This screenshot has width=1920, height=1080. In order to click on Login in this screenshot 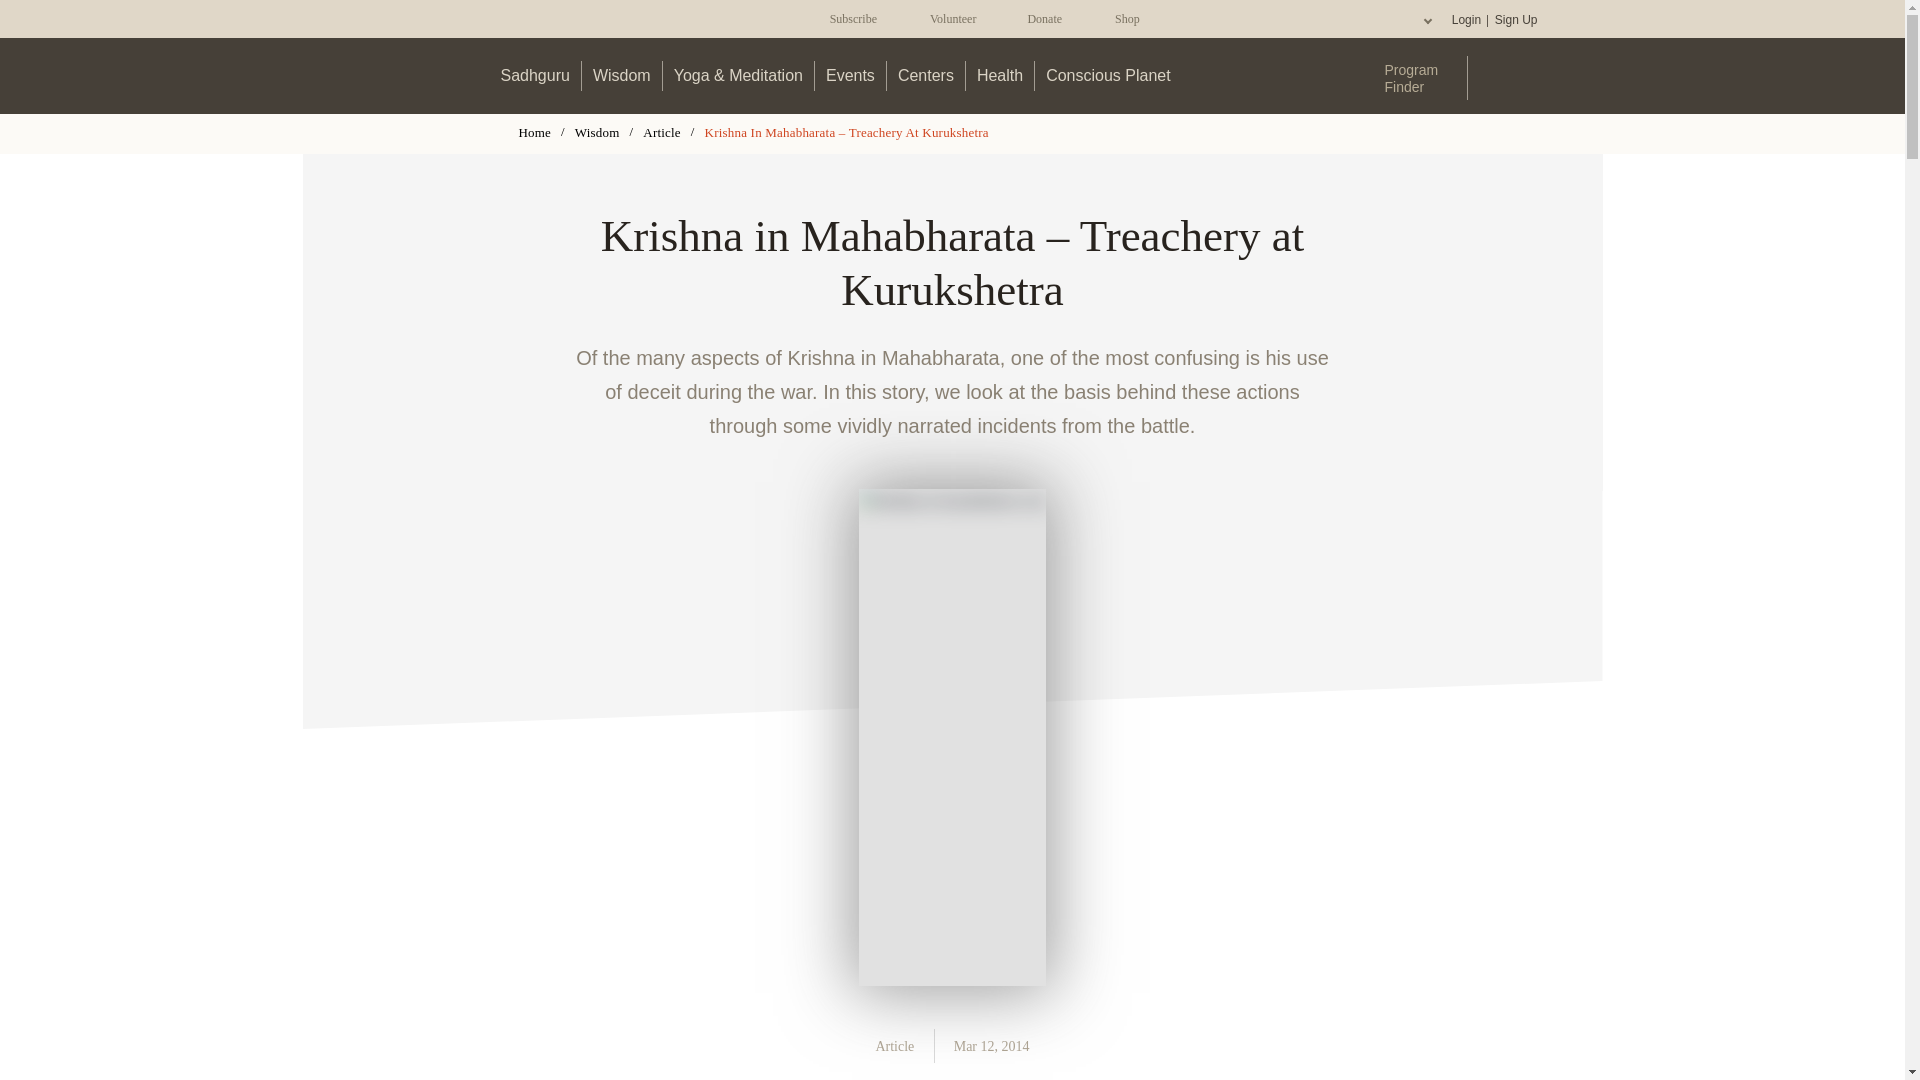, I will do `click(1466, 20)`.